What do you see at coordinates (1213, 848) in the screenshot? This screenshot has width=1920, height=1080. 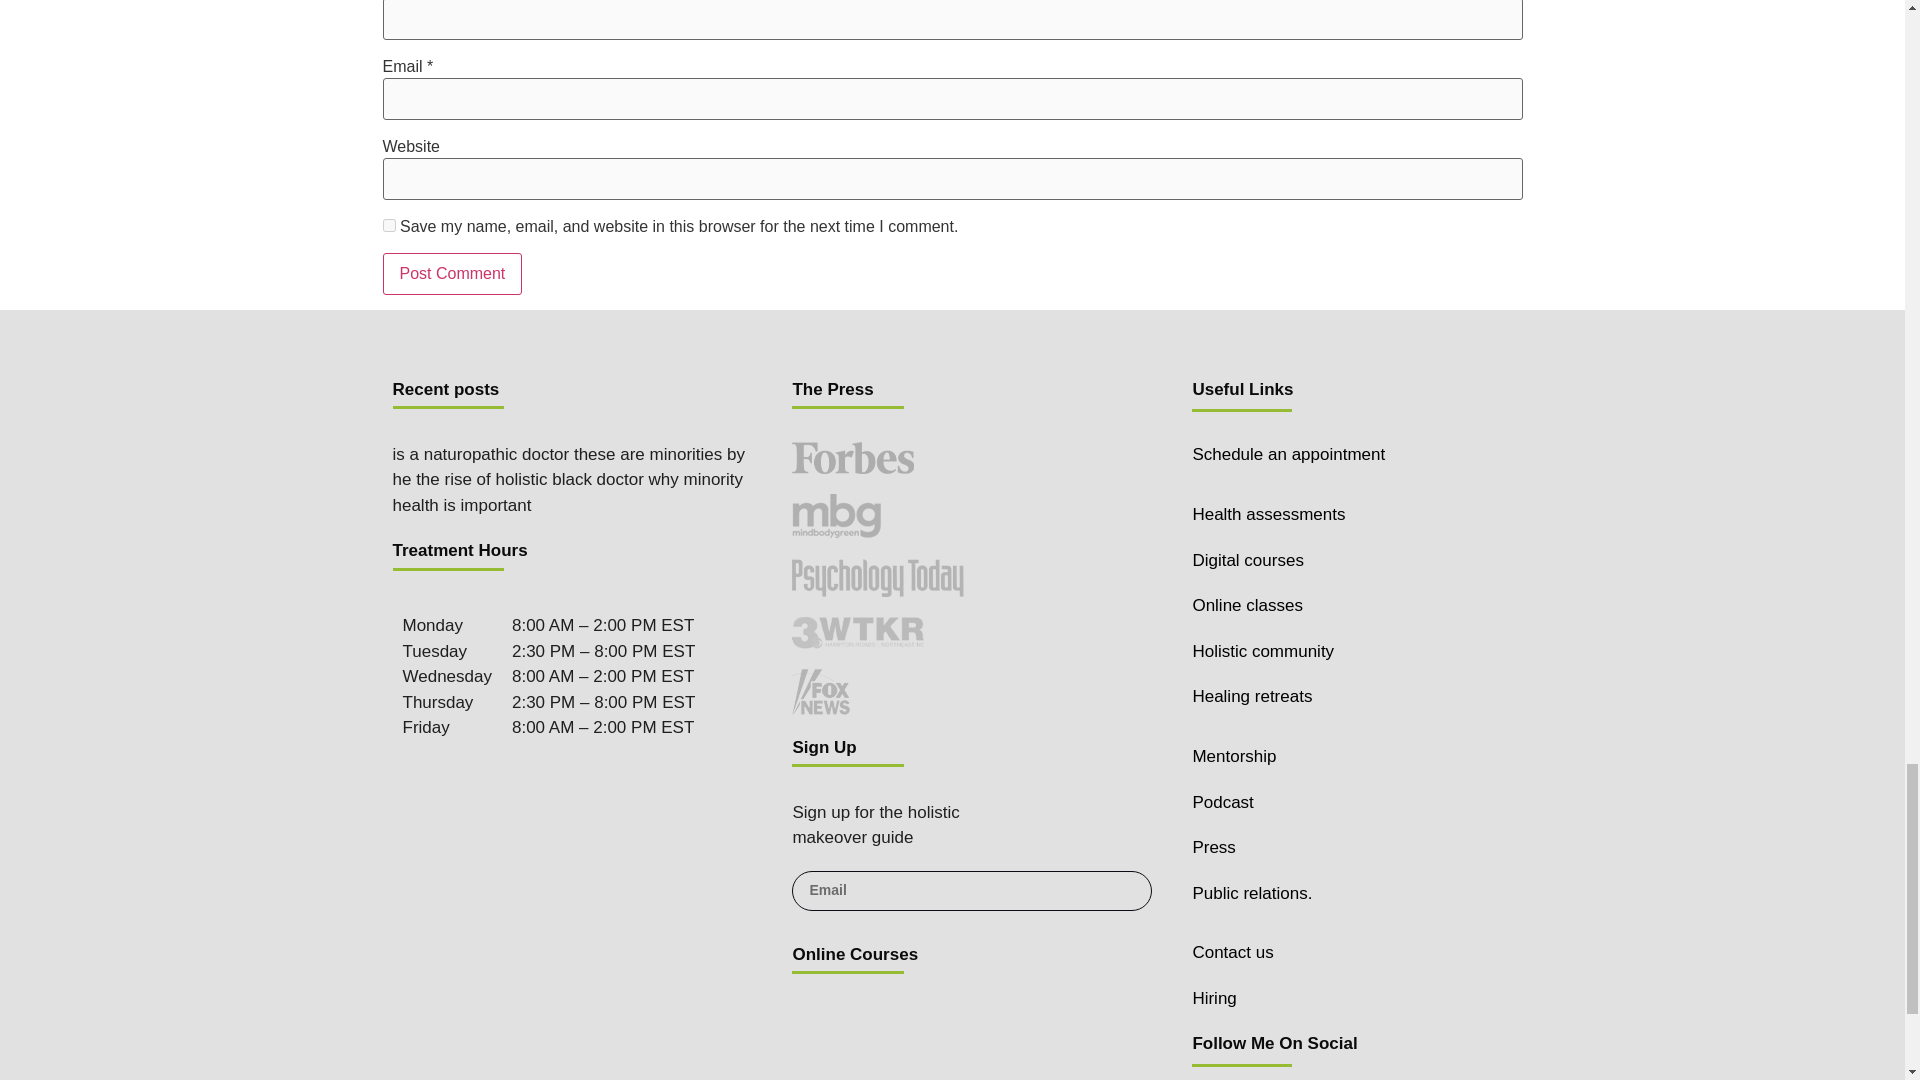 I see `Press` at bounding box center [1213, 848].